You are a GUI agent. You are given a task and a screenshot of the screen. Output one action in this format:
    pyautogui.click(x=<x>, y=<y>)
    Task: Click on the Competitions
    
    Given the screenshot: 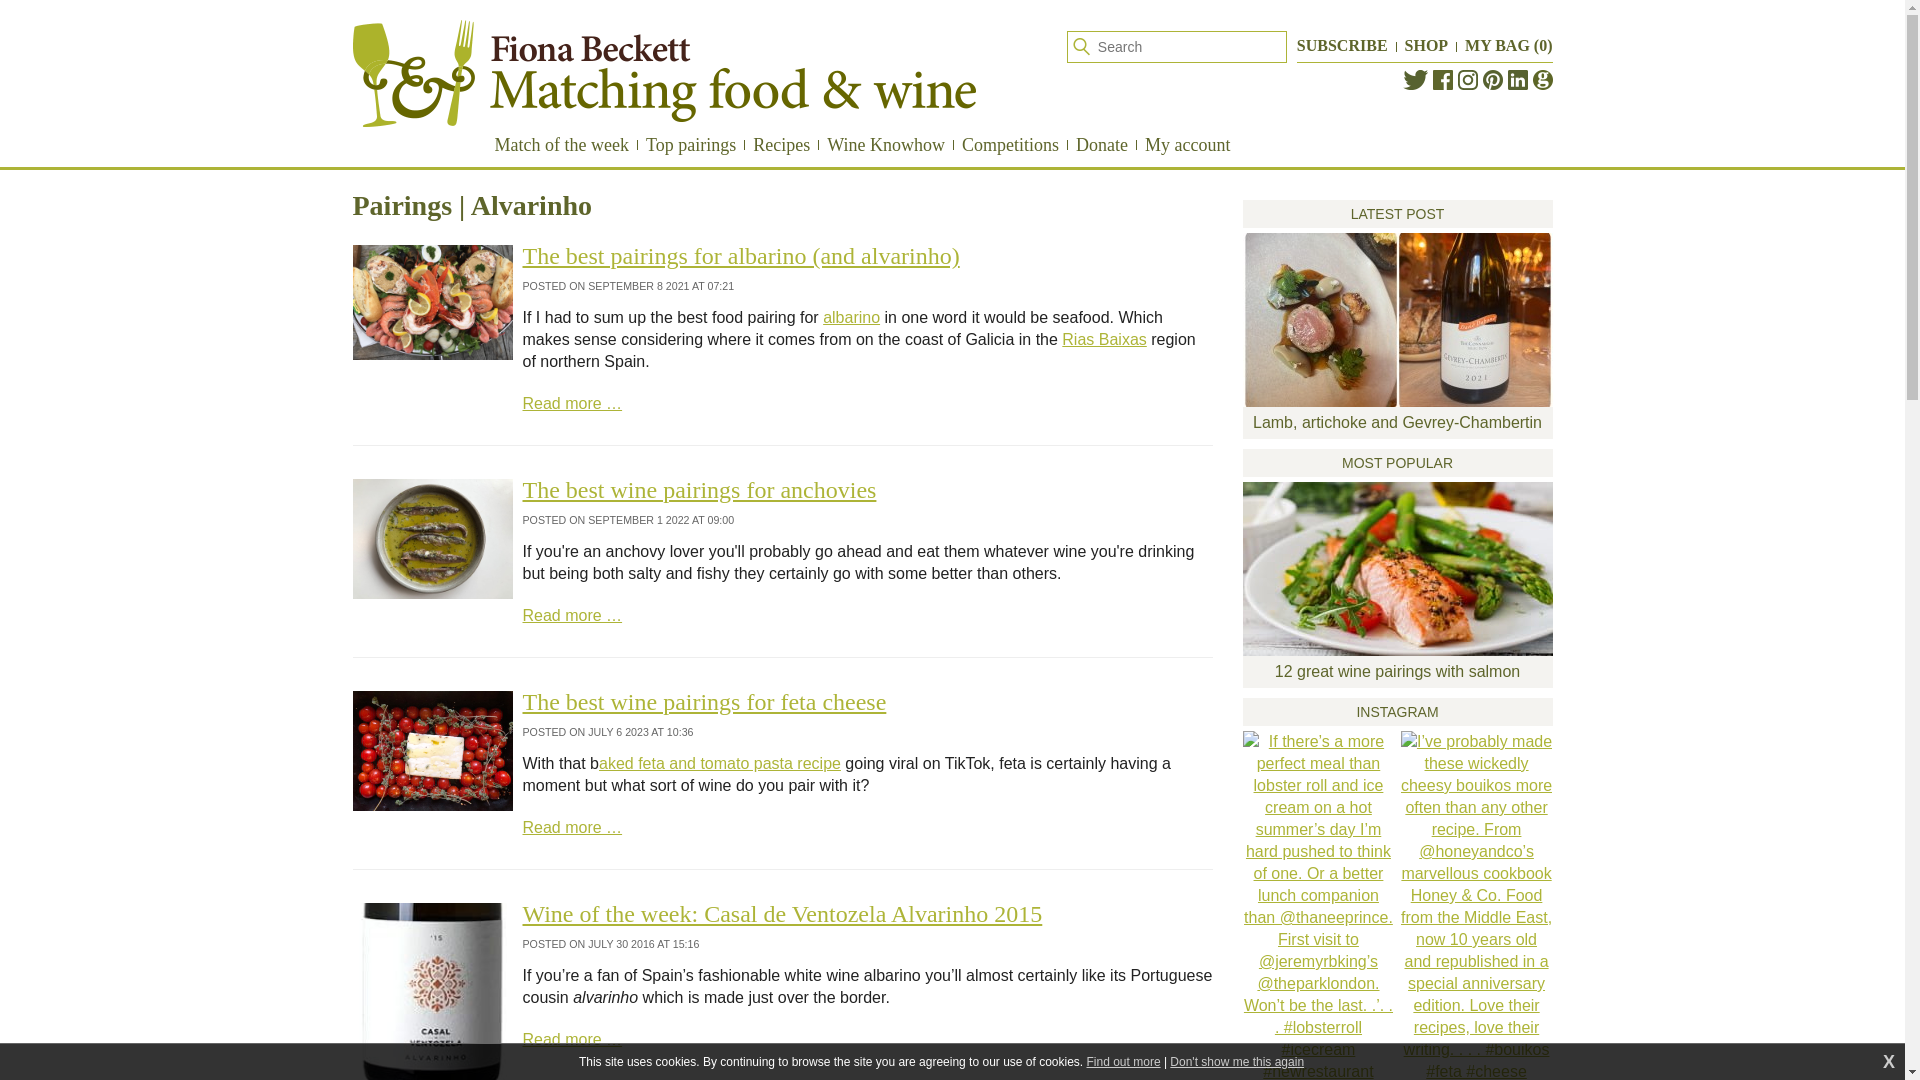 What is the action you would take?
    pyautogui.click(x=1010, y=144)
    